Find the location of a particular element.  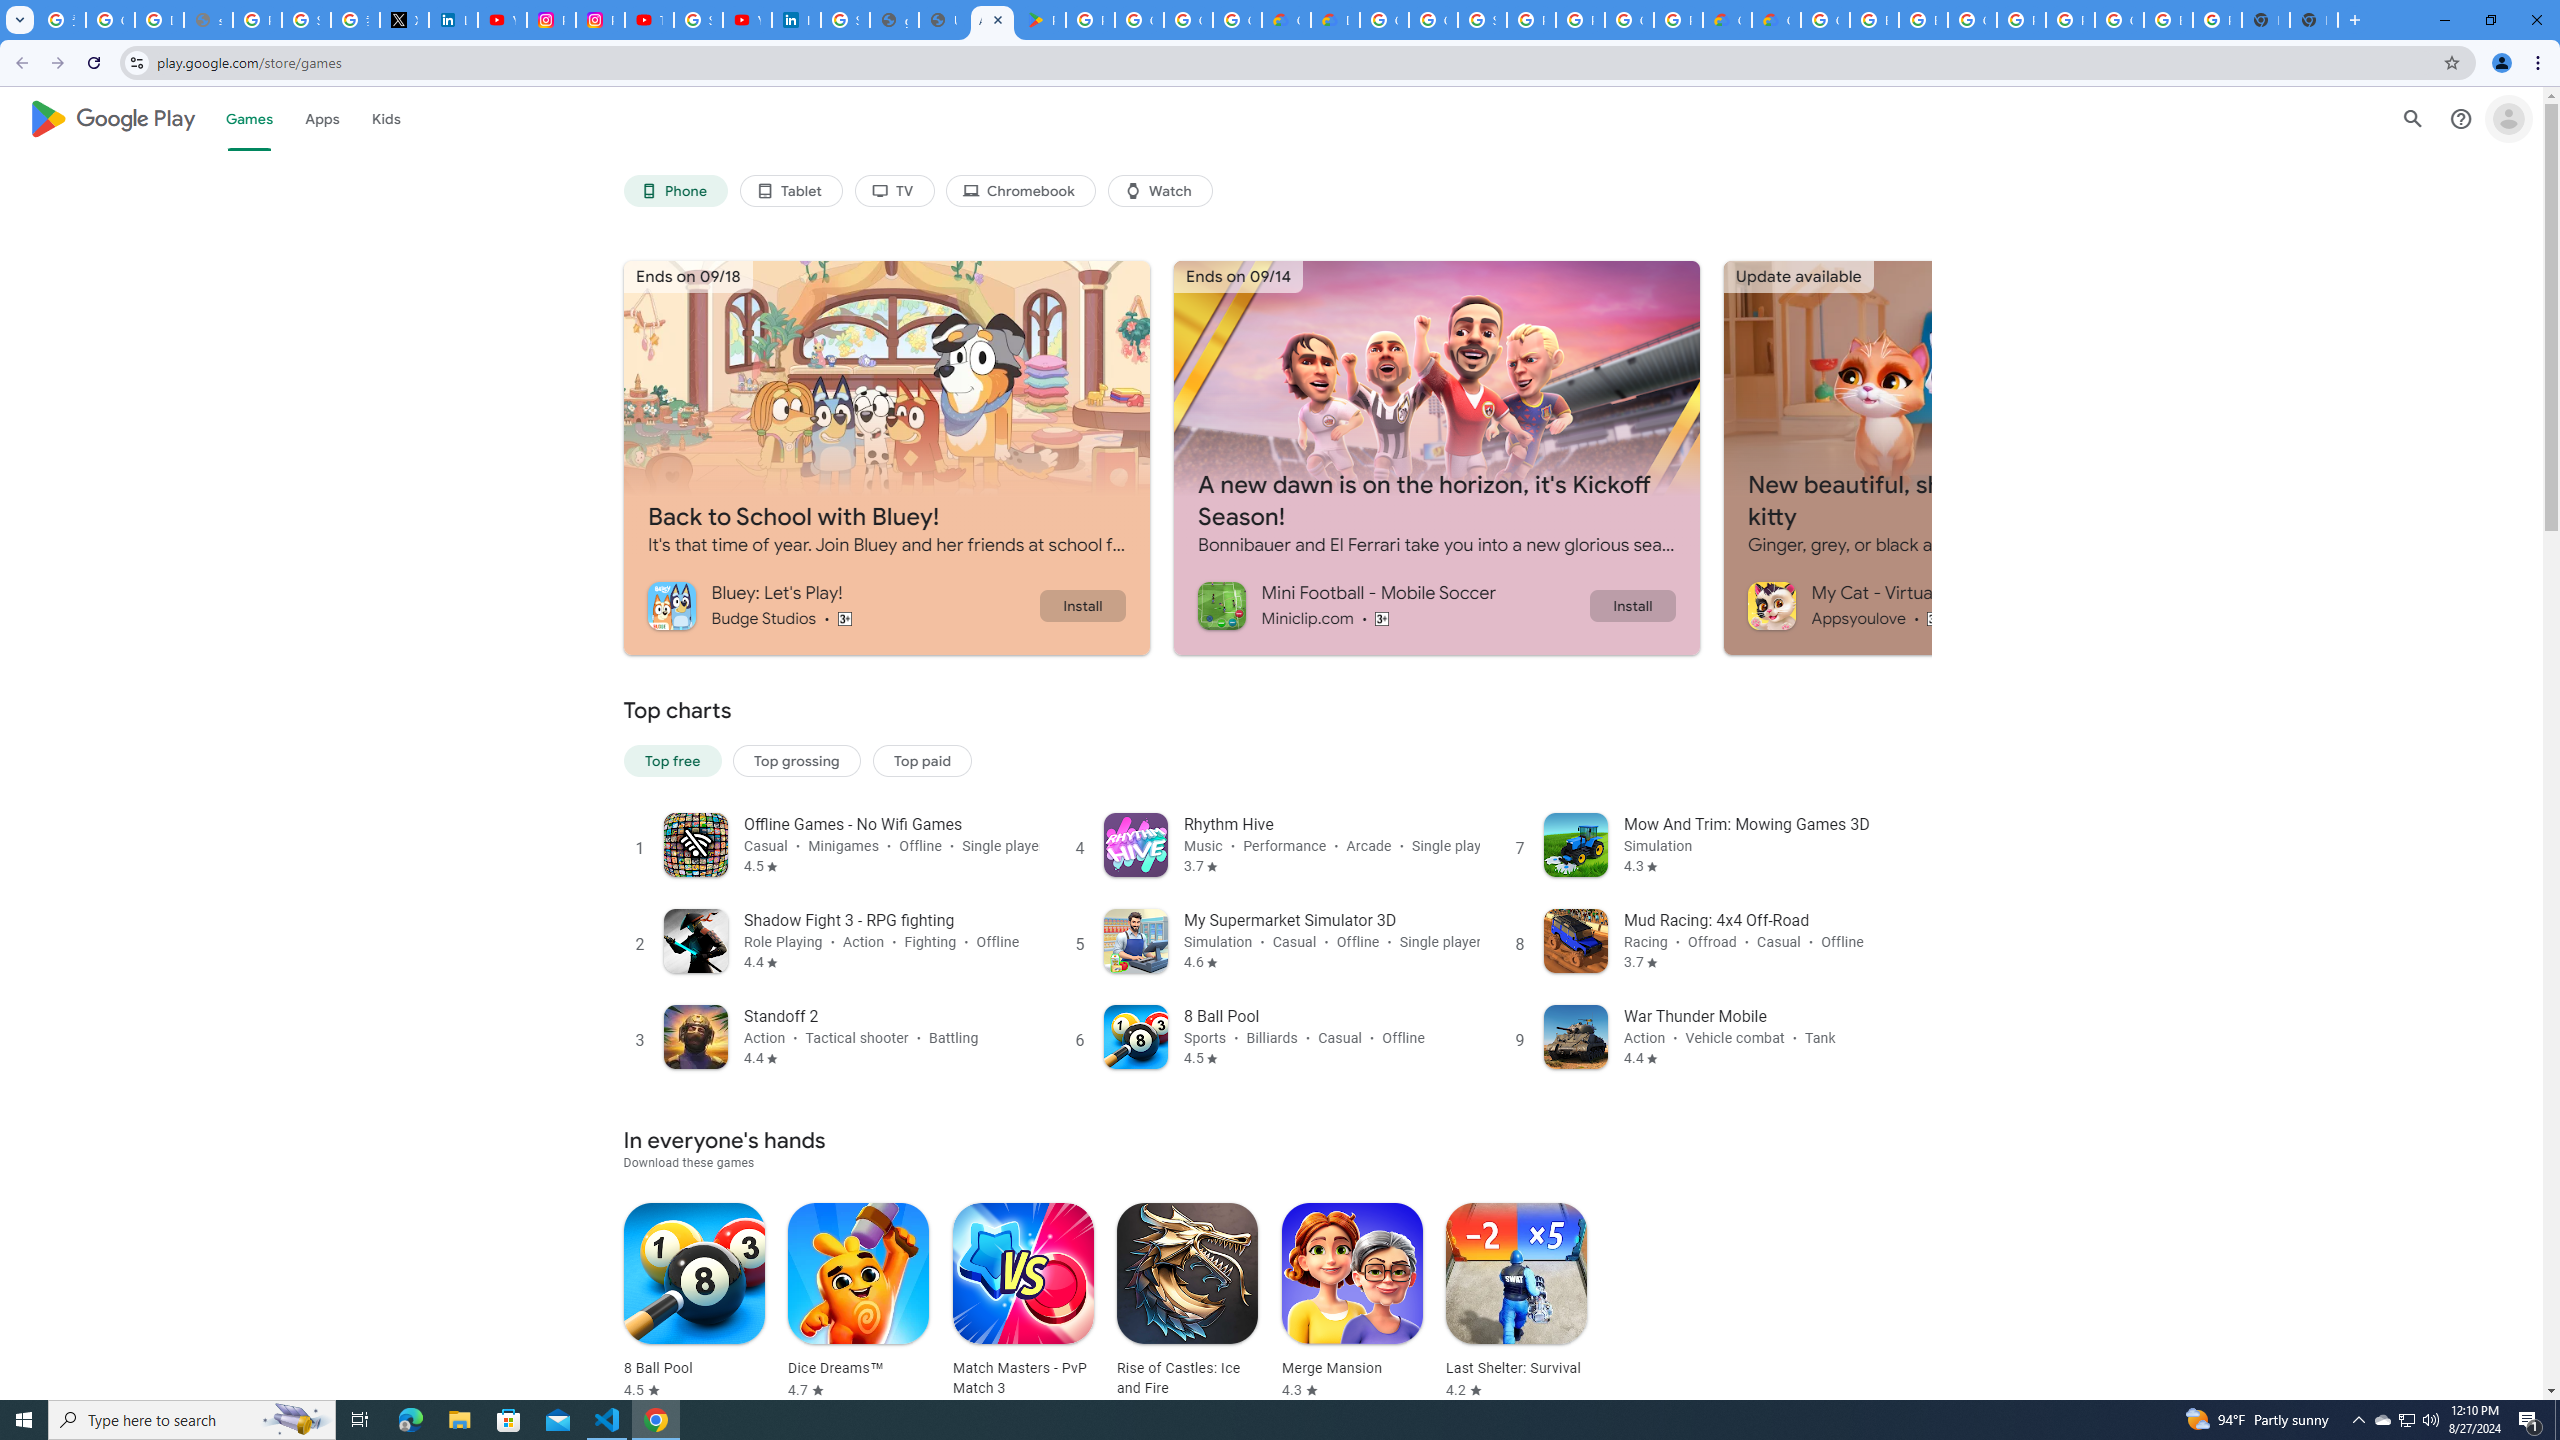

Watch is located at coordinates (1160, 191).